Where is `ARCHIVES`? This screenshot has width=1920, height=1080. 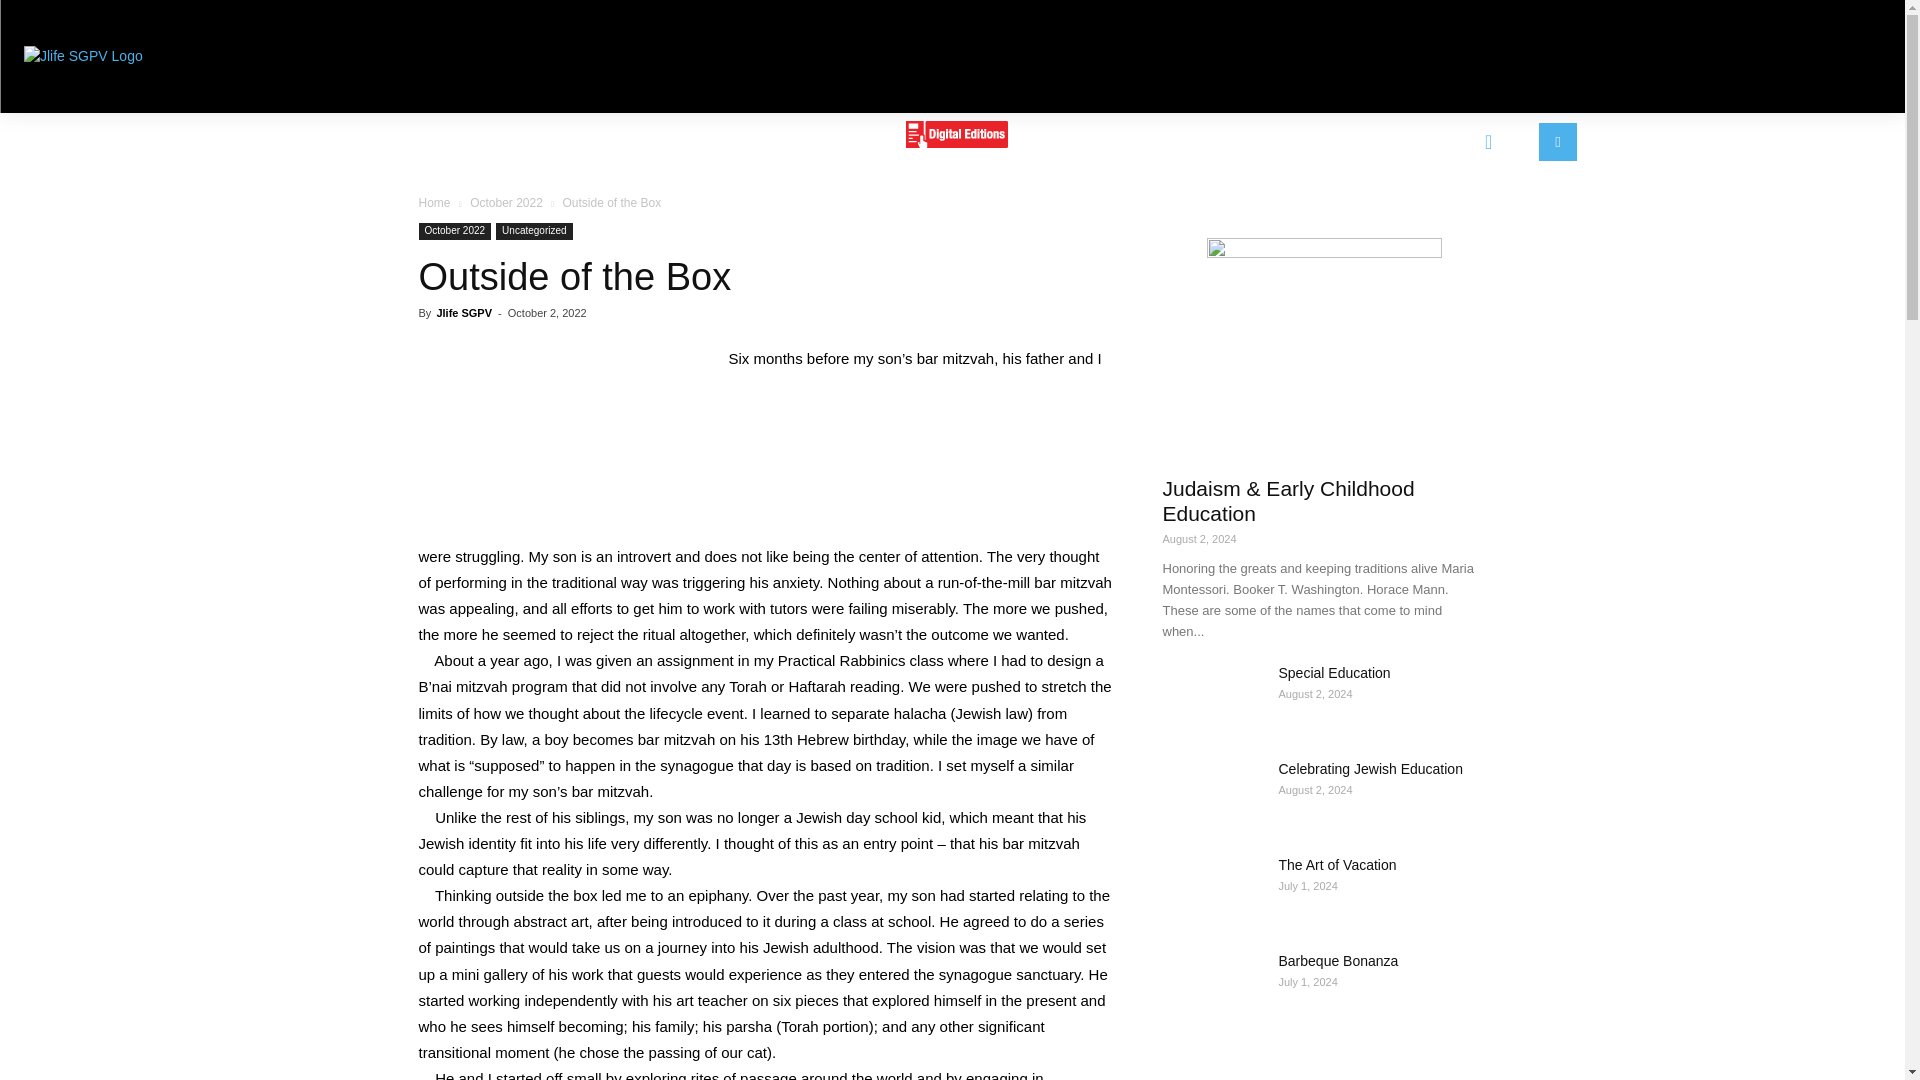 ARCHIVES is located at coordinates (1222, 139).